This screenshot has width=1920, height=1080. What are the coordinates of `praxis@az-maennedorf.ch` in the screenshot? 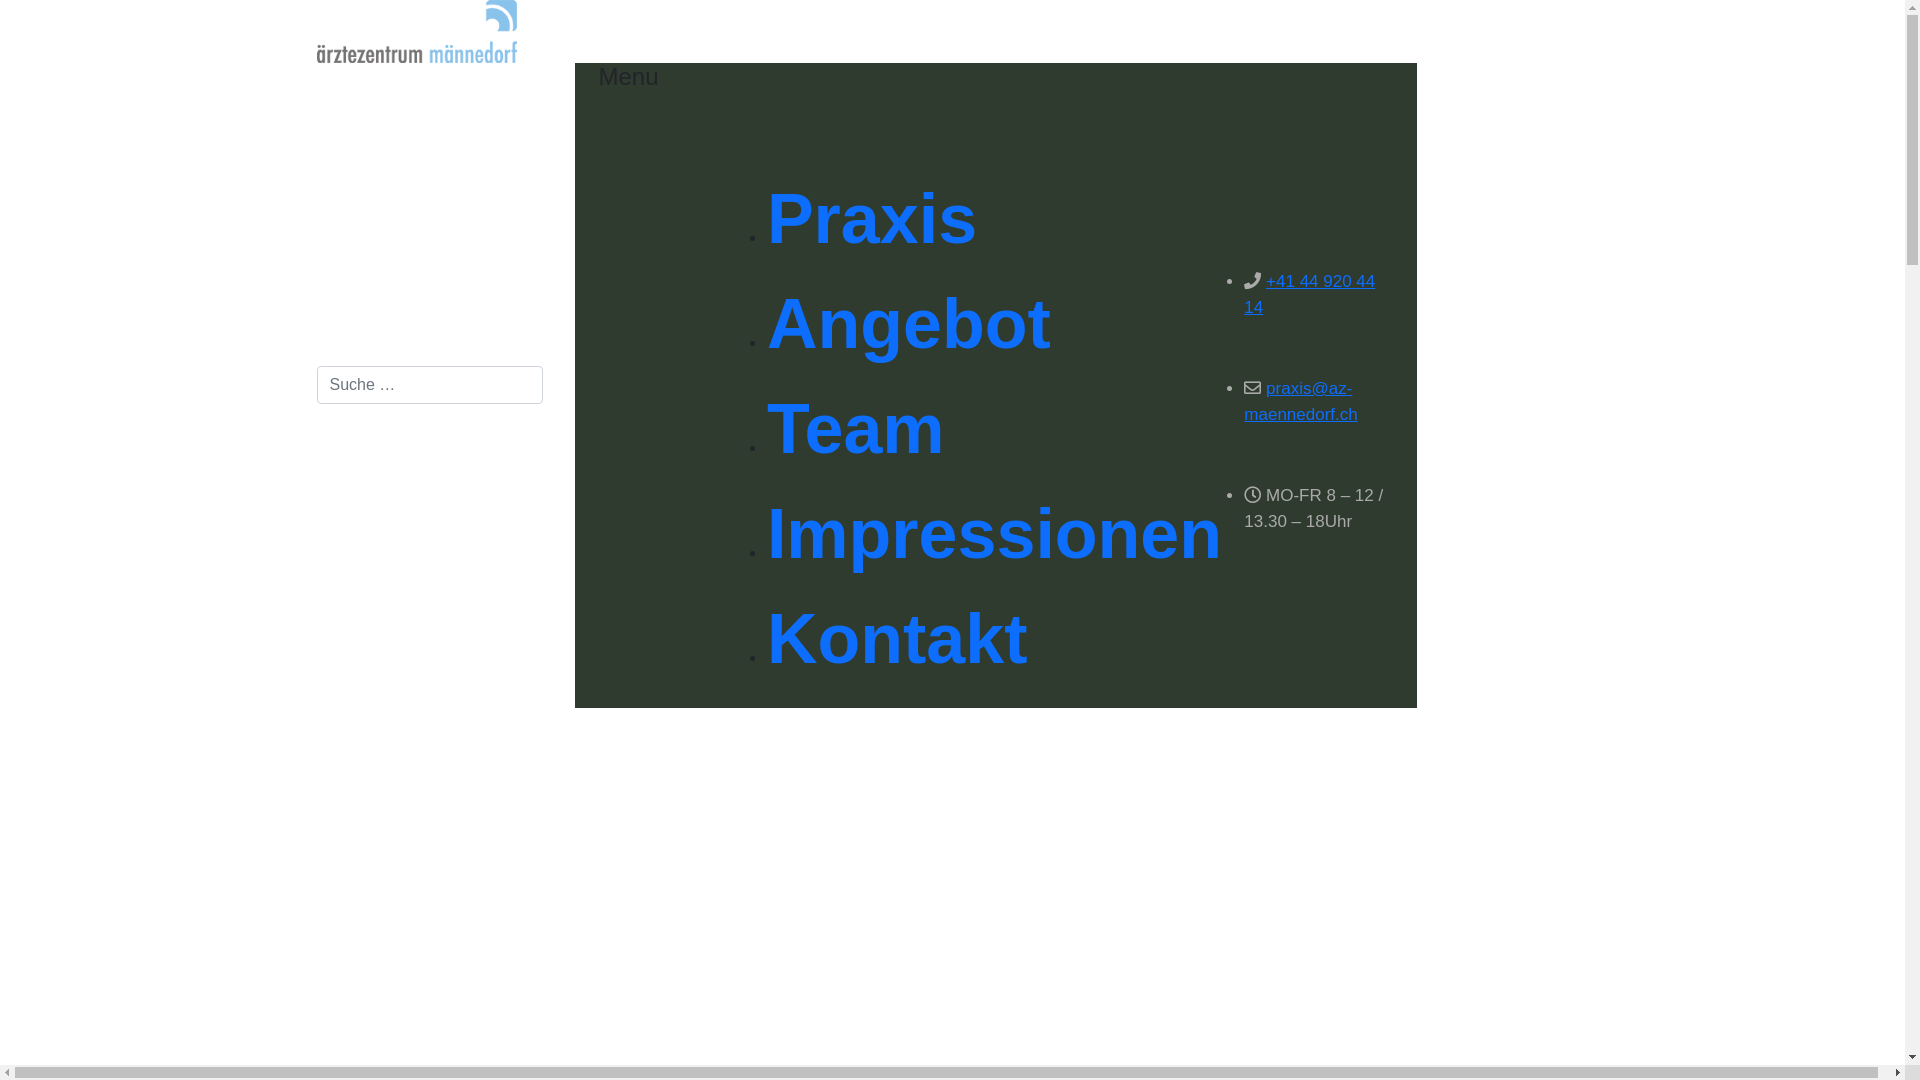 It's located at (1300, 402).